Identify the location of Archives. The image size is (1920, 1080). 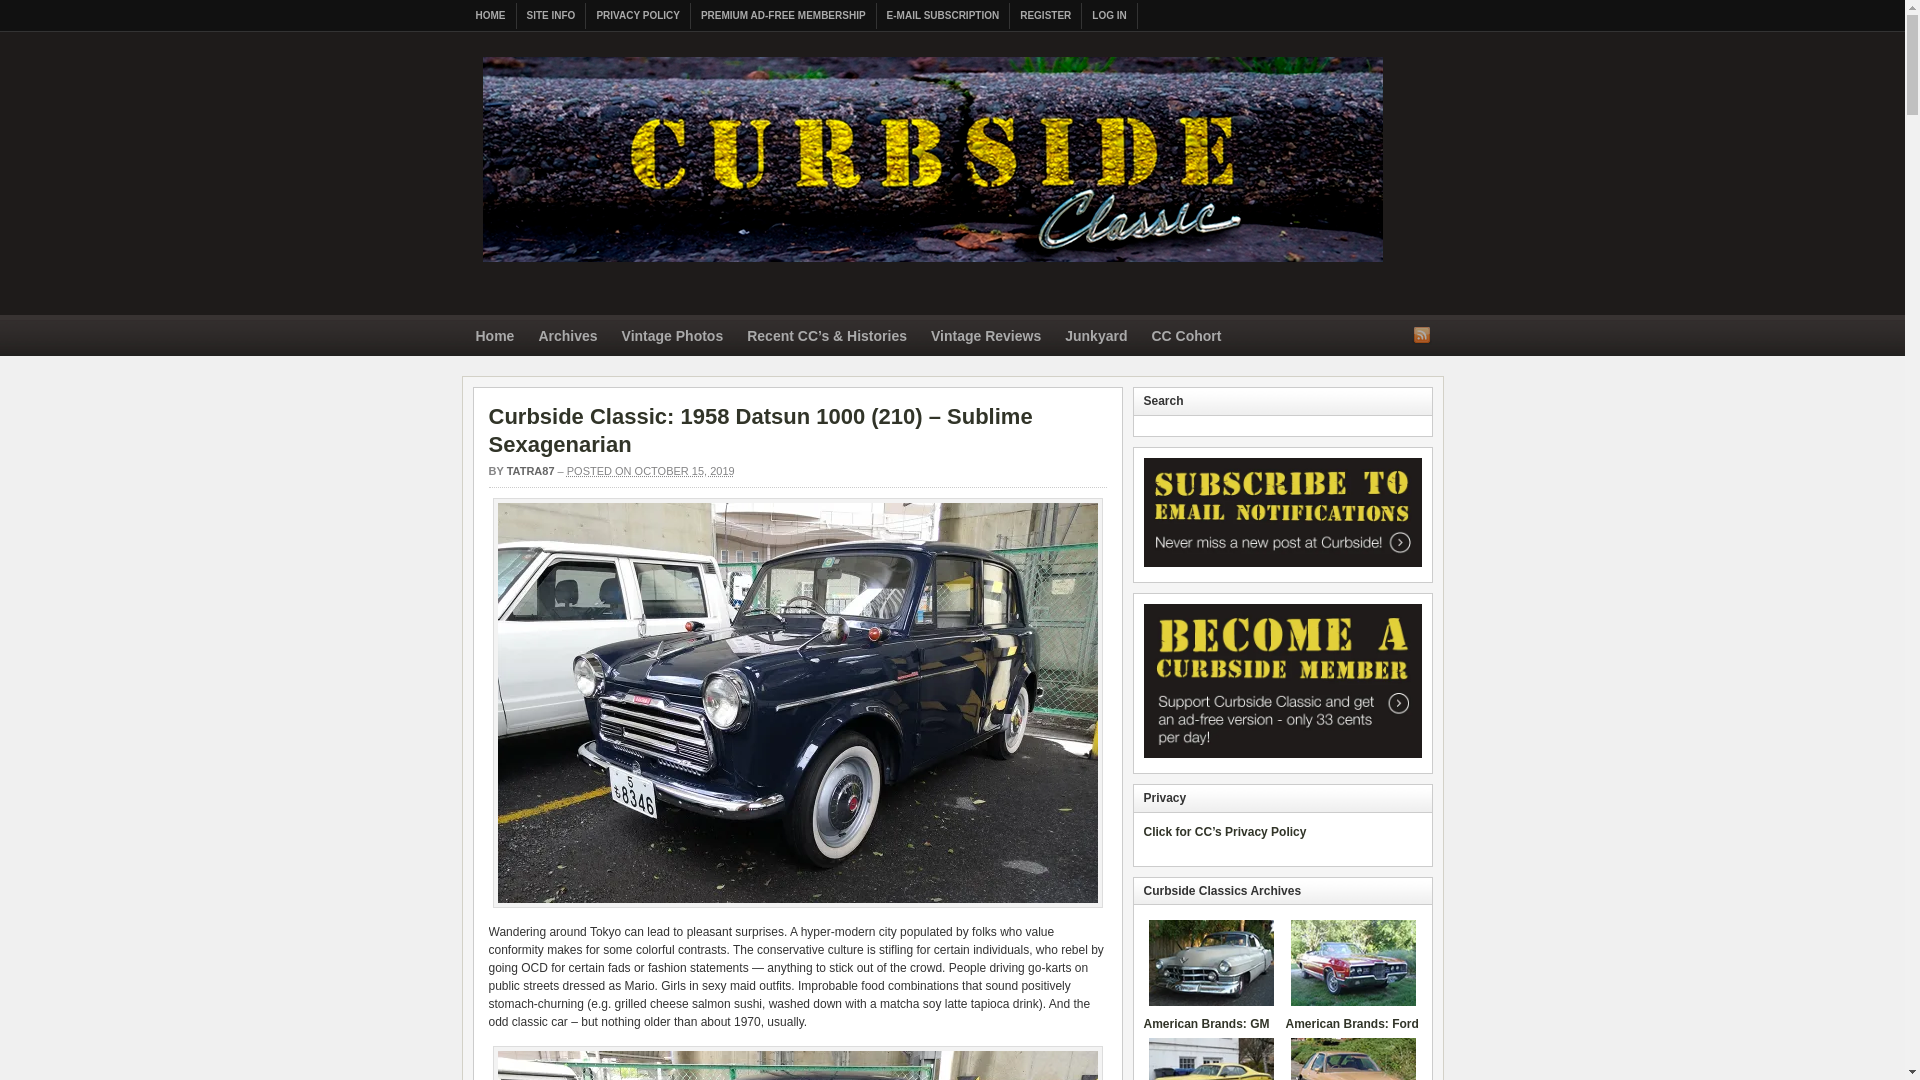
(567, 338).